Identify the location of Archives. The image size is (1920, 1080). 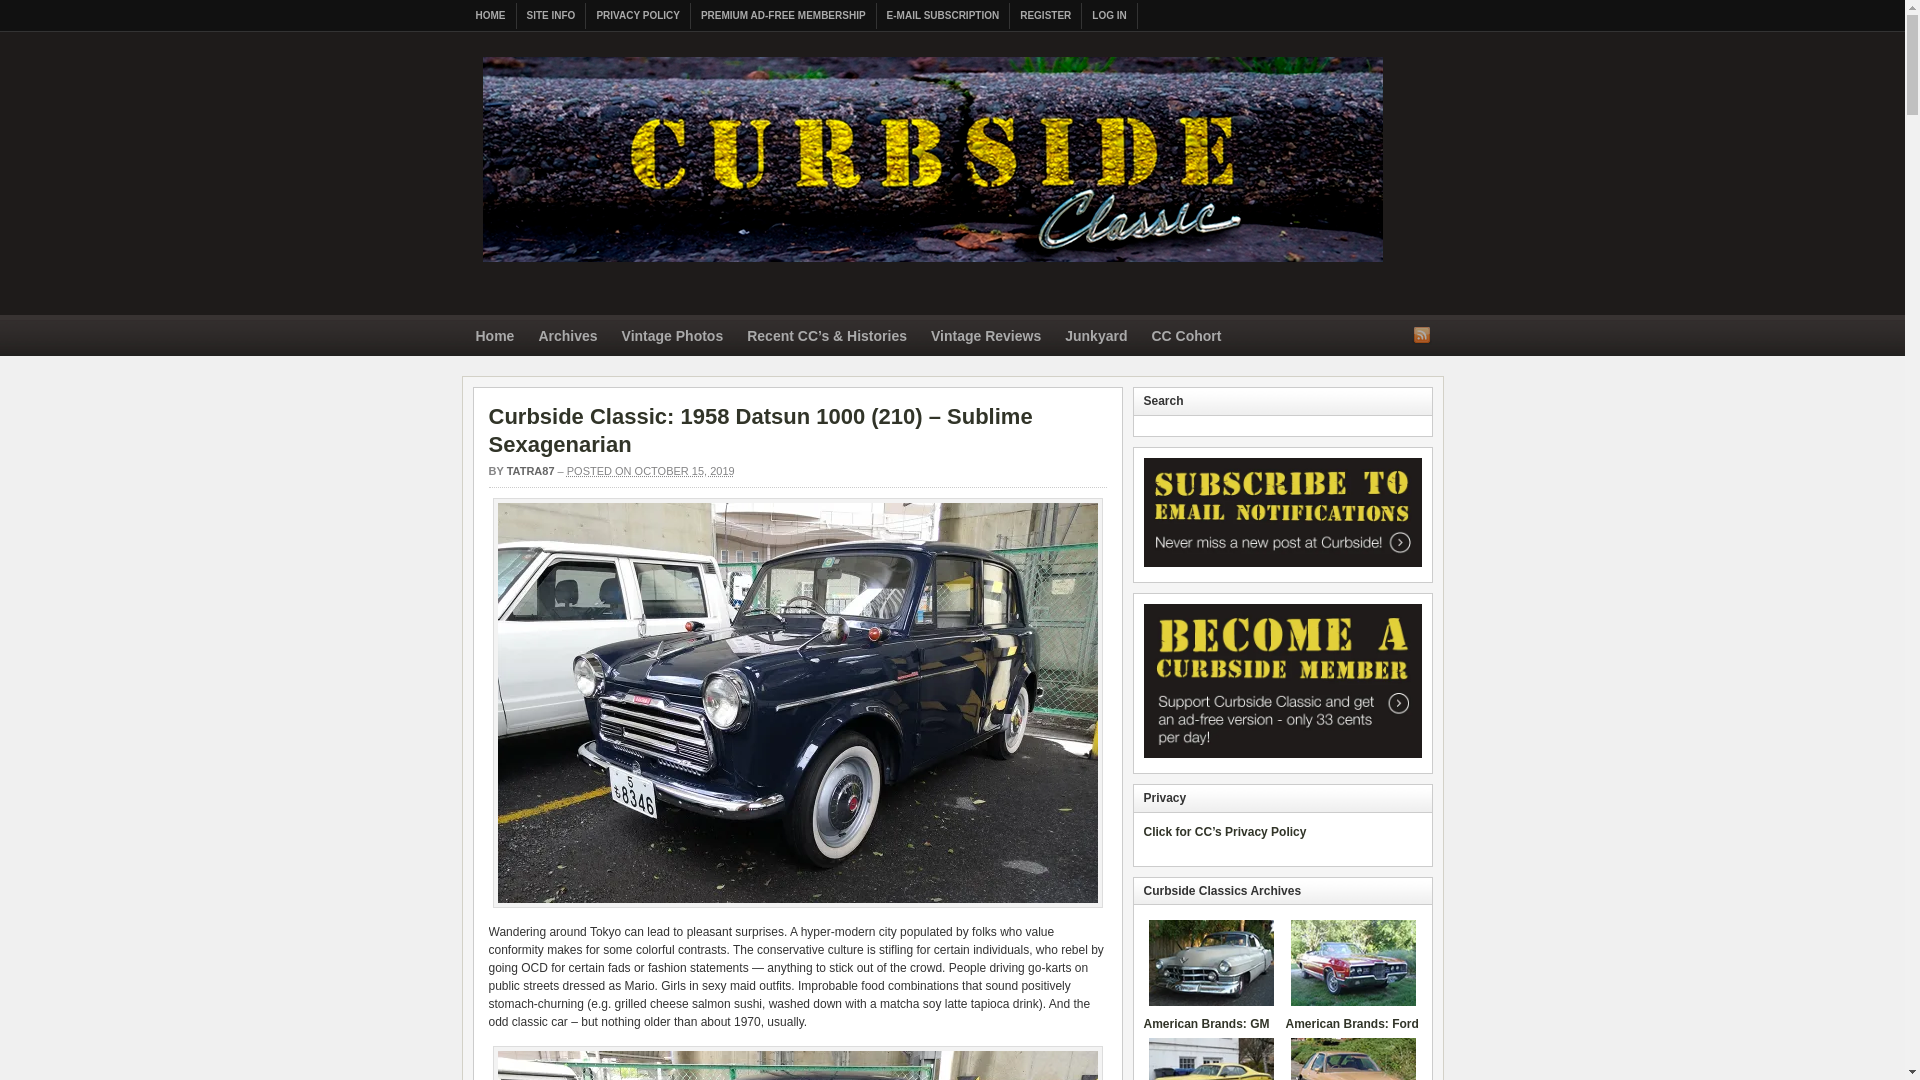
(567, 338).